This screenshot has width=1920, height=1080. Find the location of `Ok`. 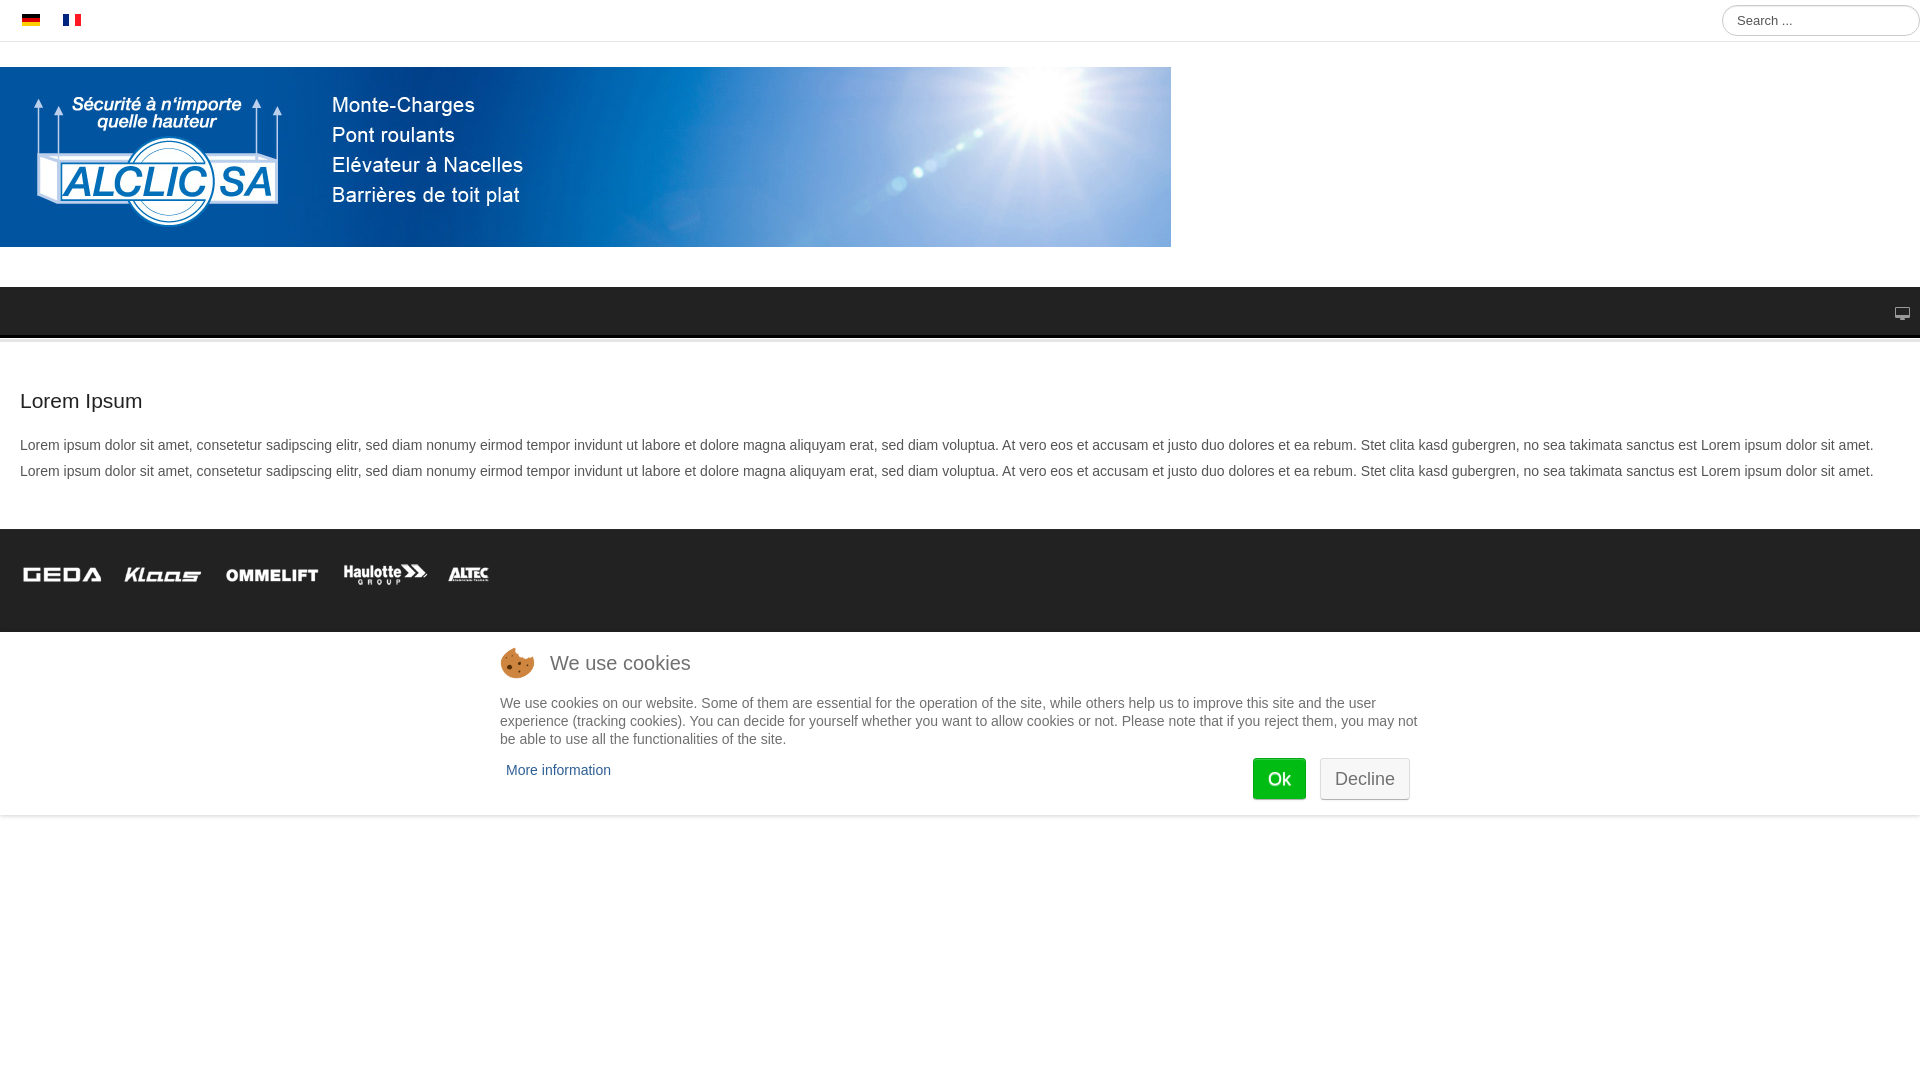

Ok is located at coordinates (1280, 779).